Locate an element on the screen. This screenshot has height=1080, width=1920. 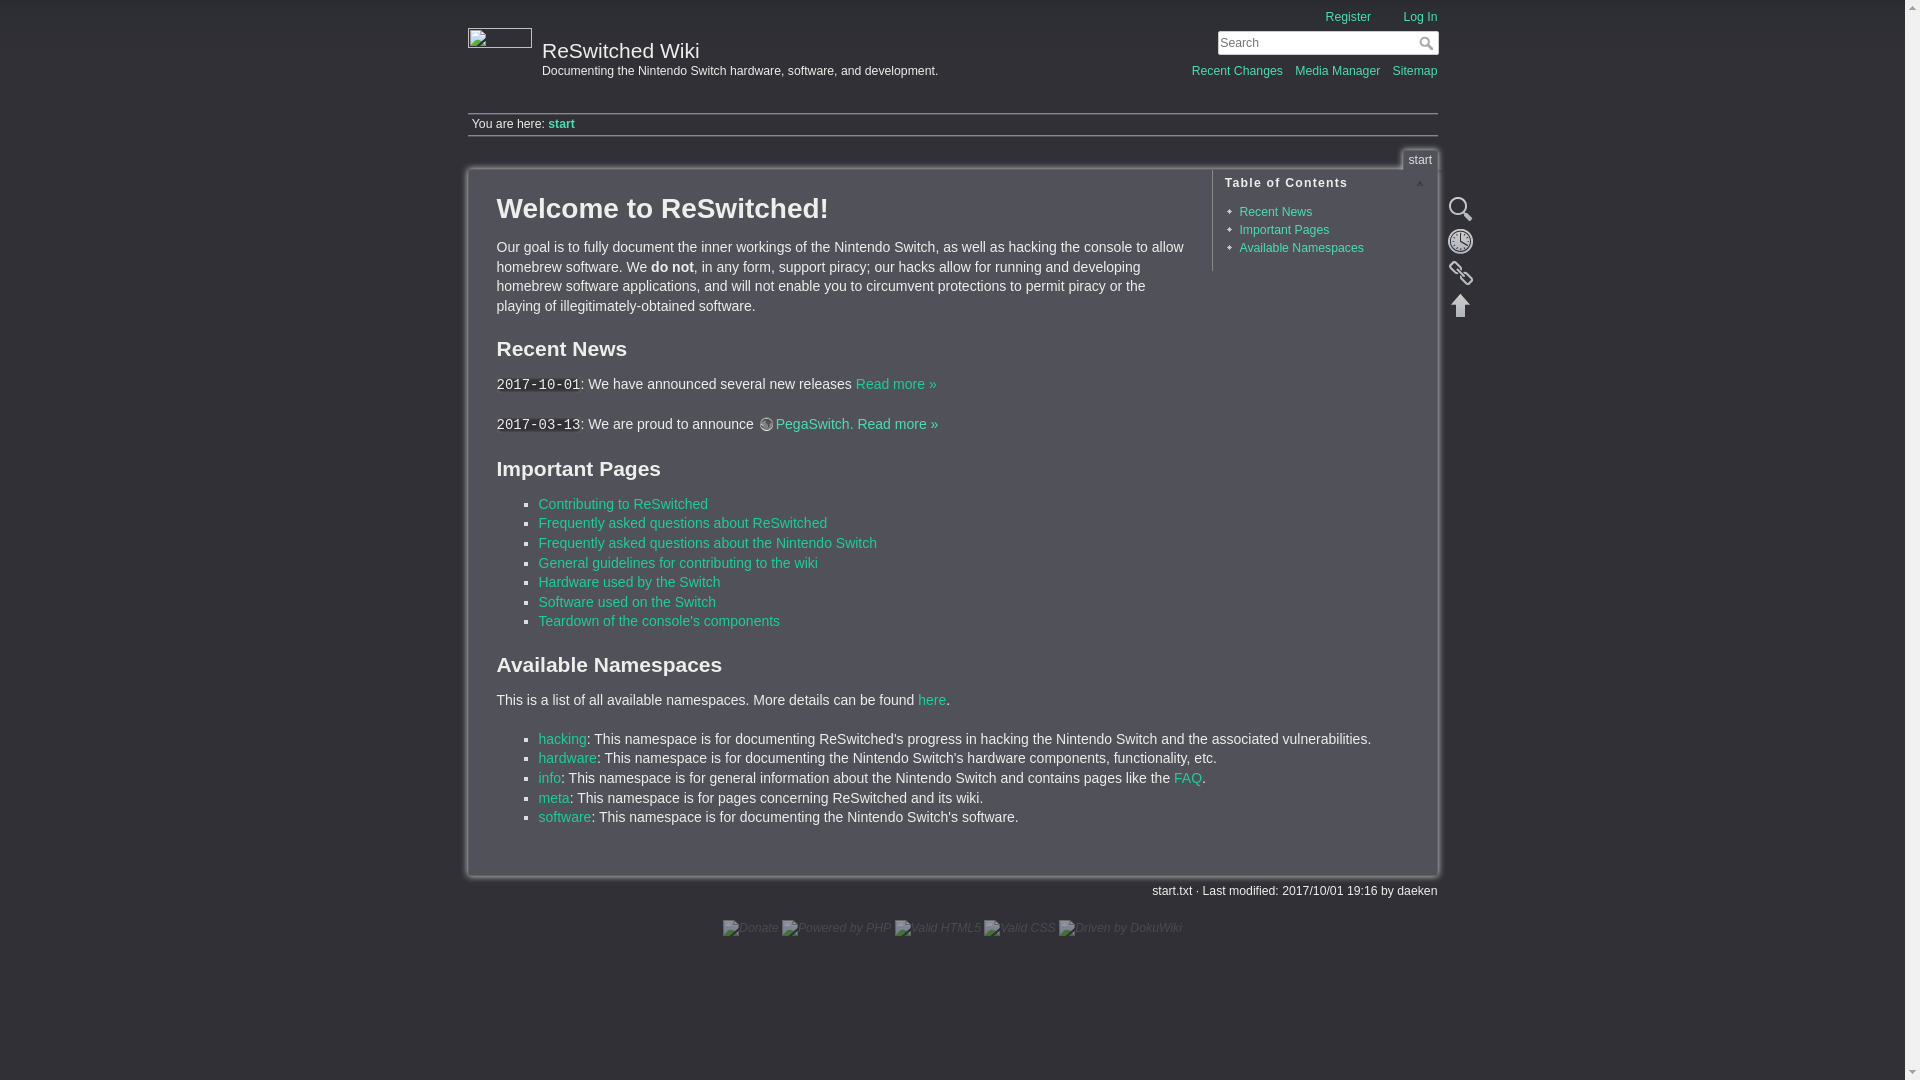
meta:contributing is located at coordinates (622, 503).